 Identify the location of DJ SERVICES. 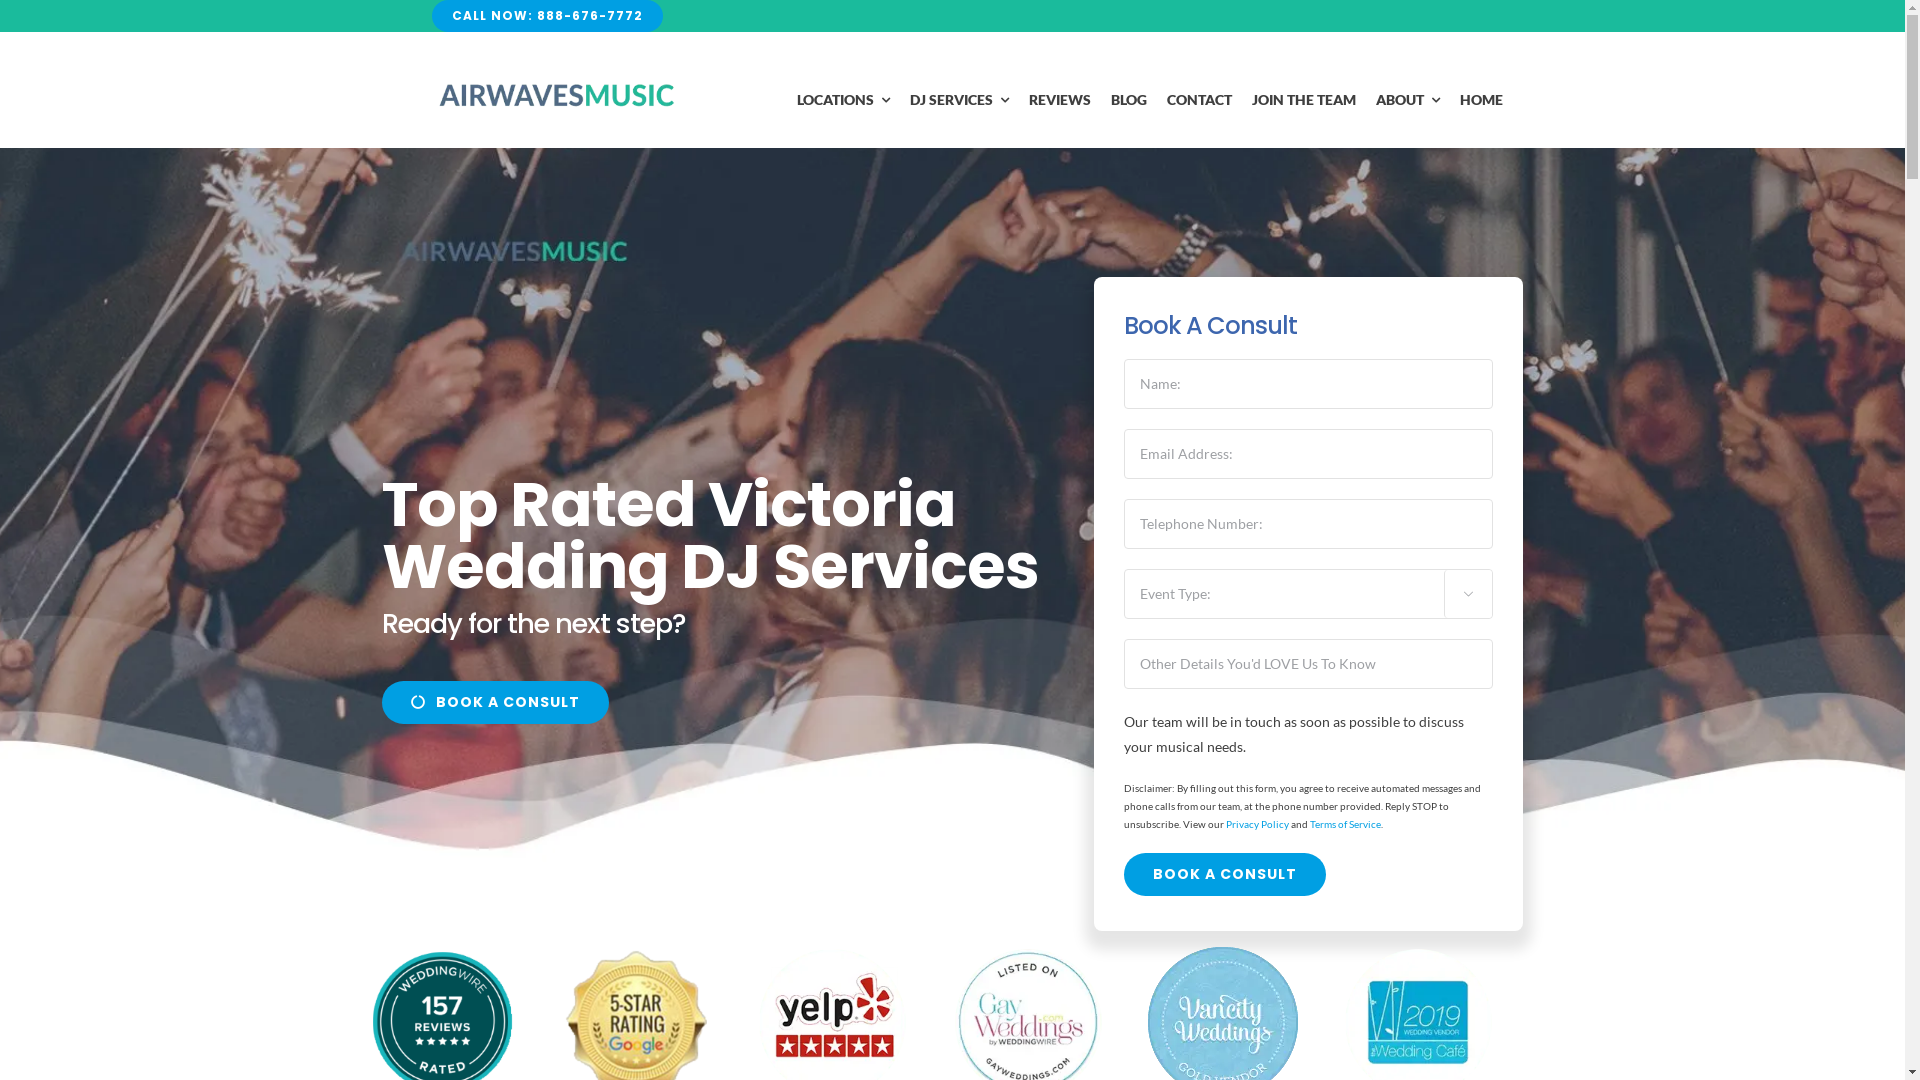
(960, 100).